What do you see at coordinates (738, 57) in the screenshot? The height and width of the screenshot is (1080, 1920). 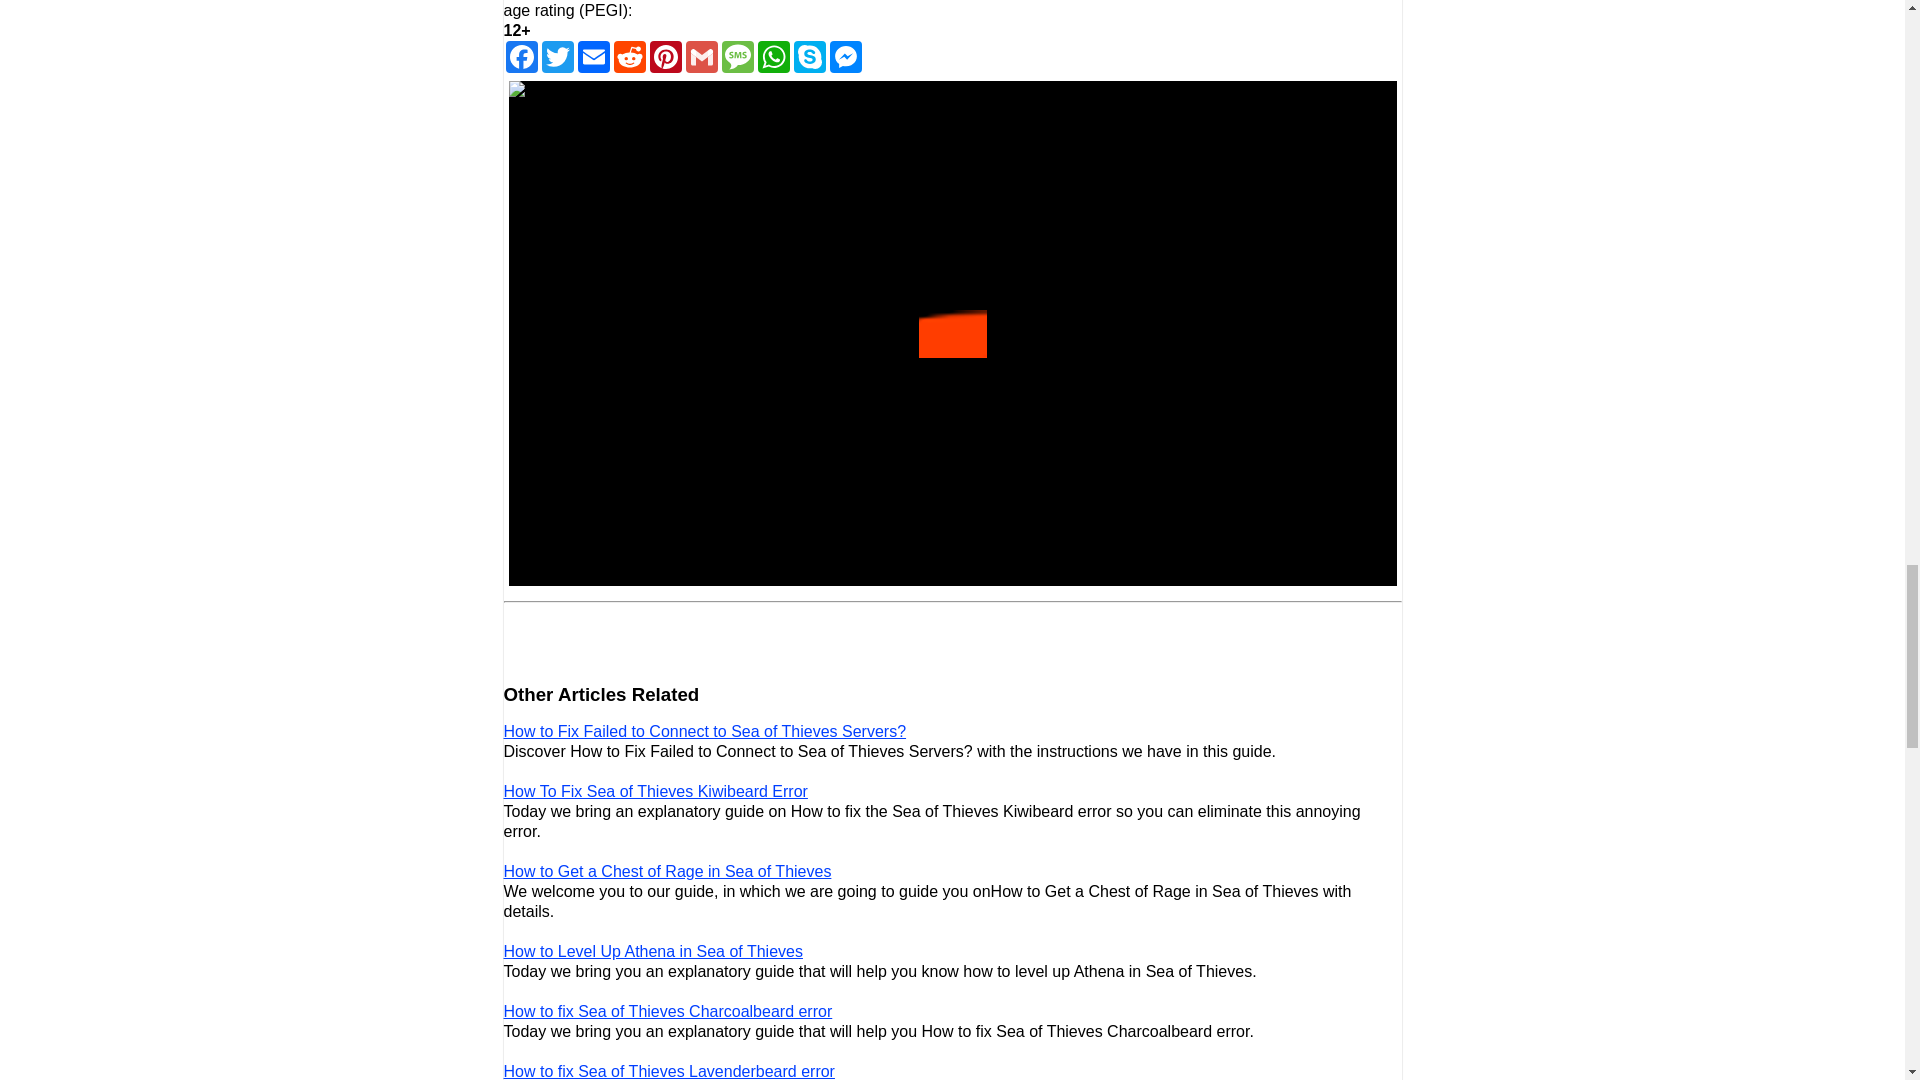 I see `SMS` at bounding box center [738, 57].